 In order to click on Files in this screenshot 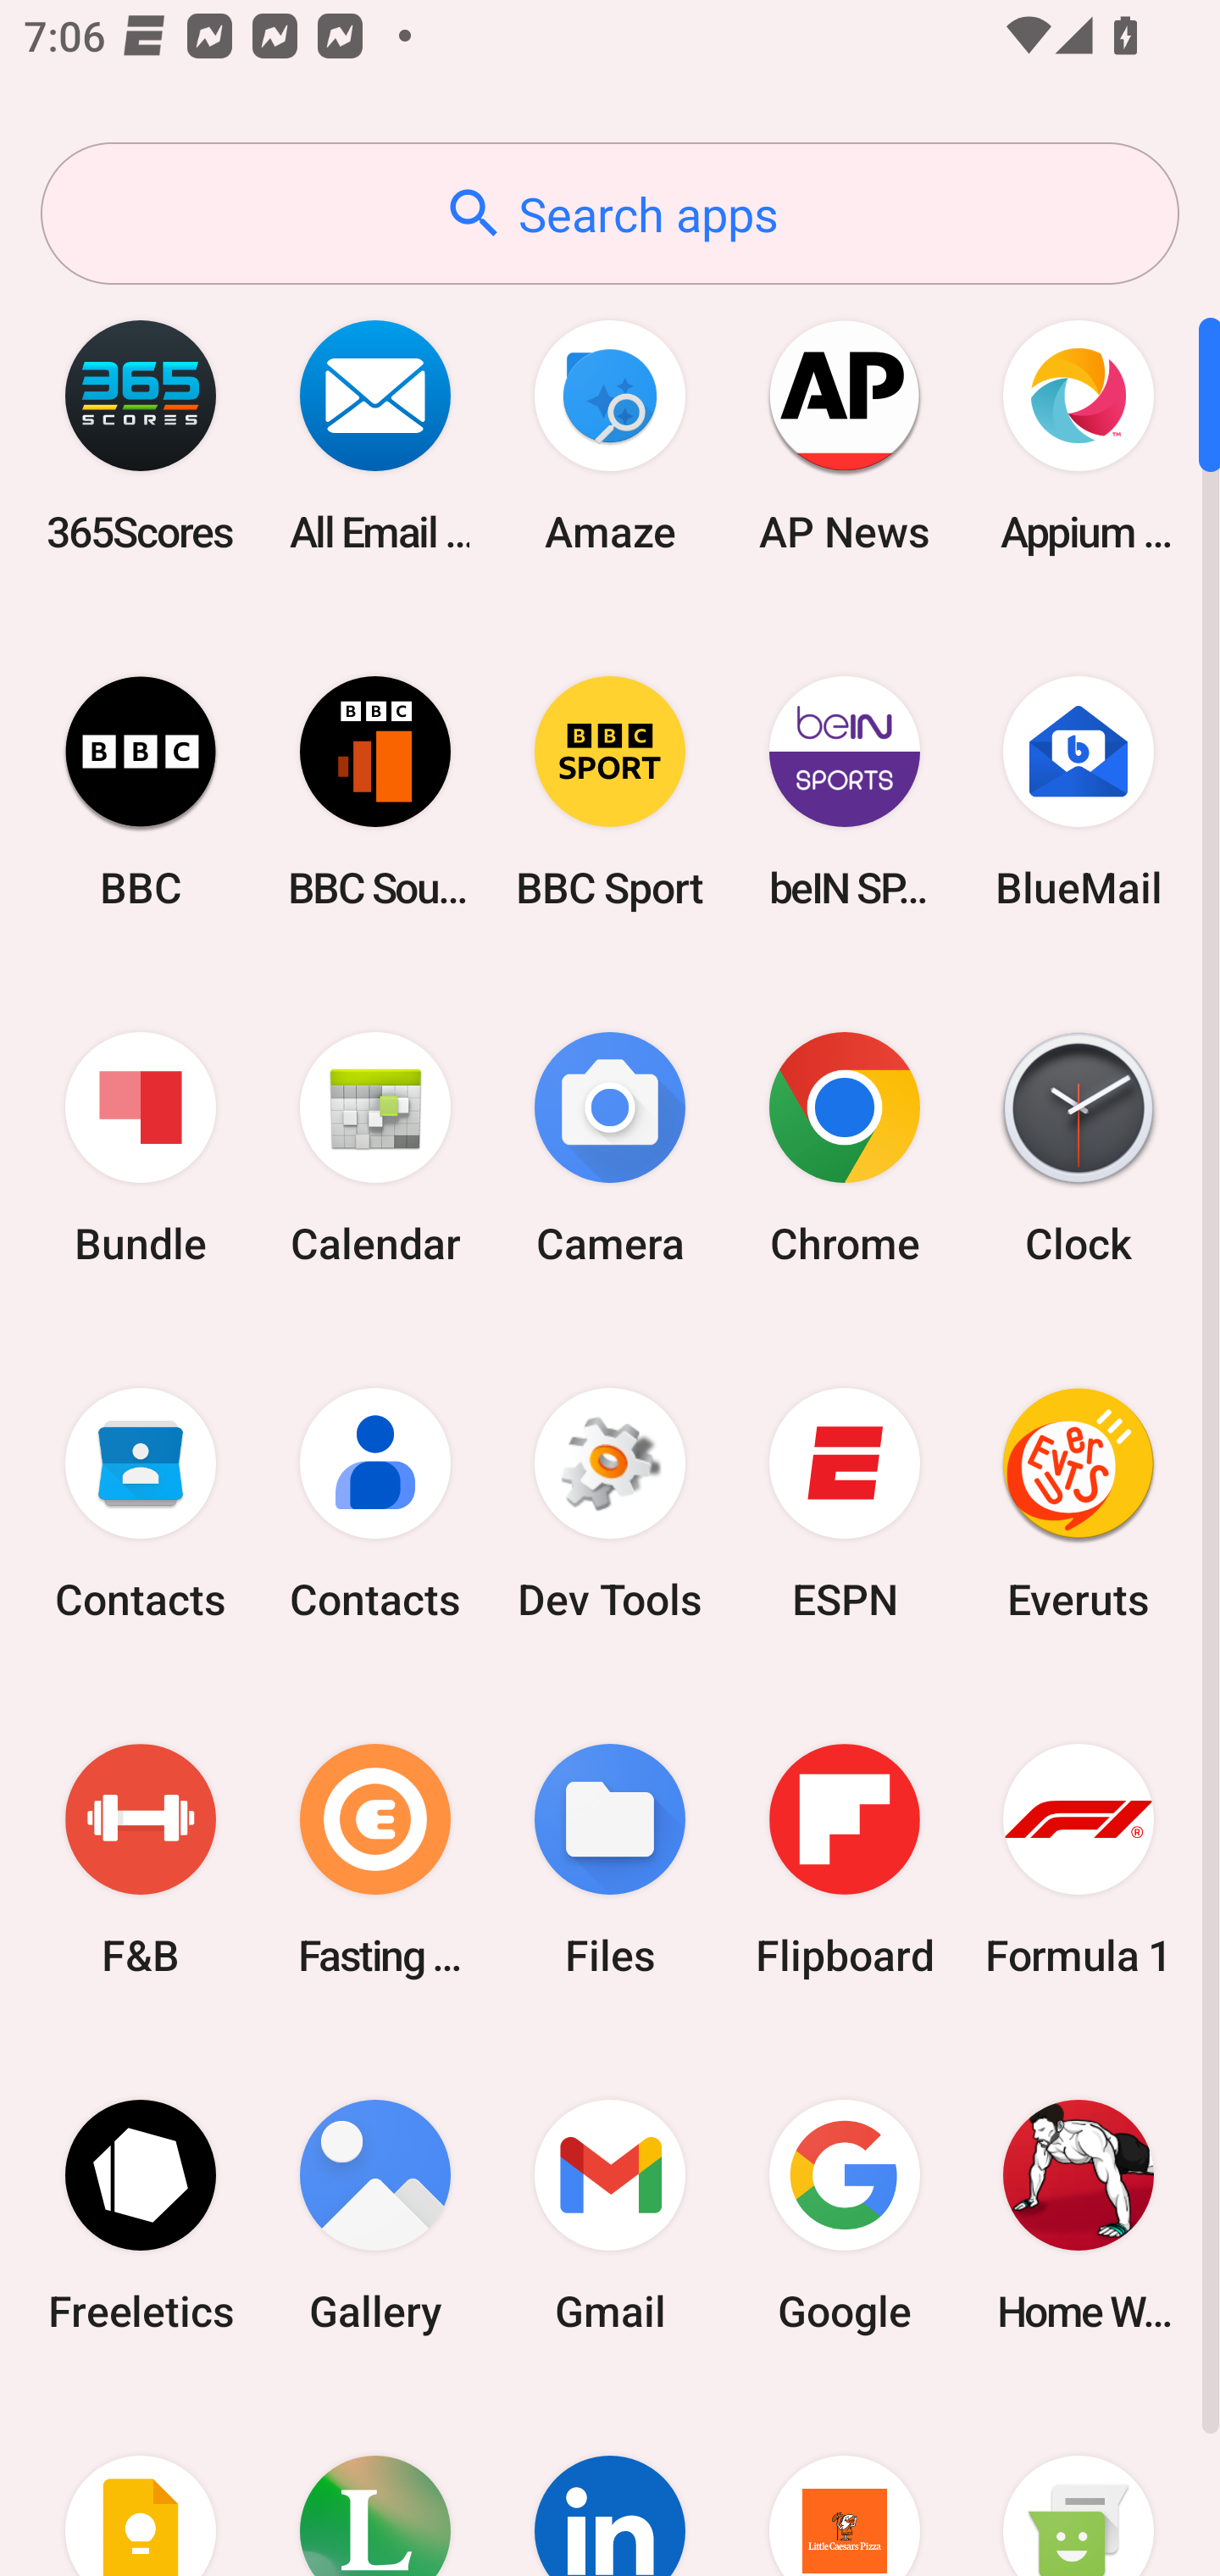, I will do `click(610, 1859)`.